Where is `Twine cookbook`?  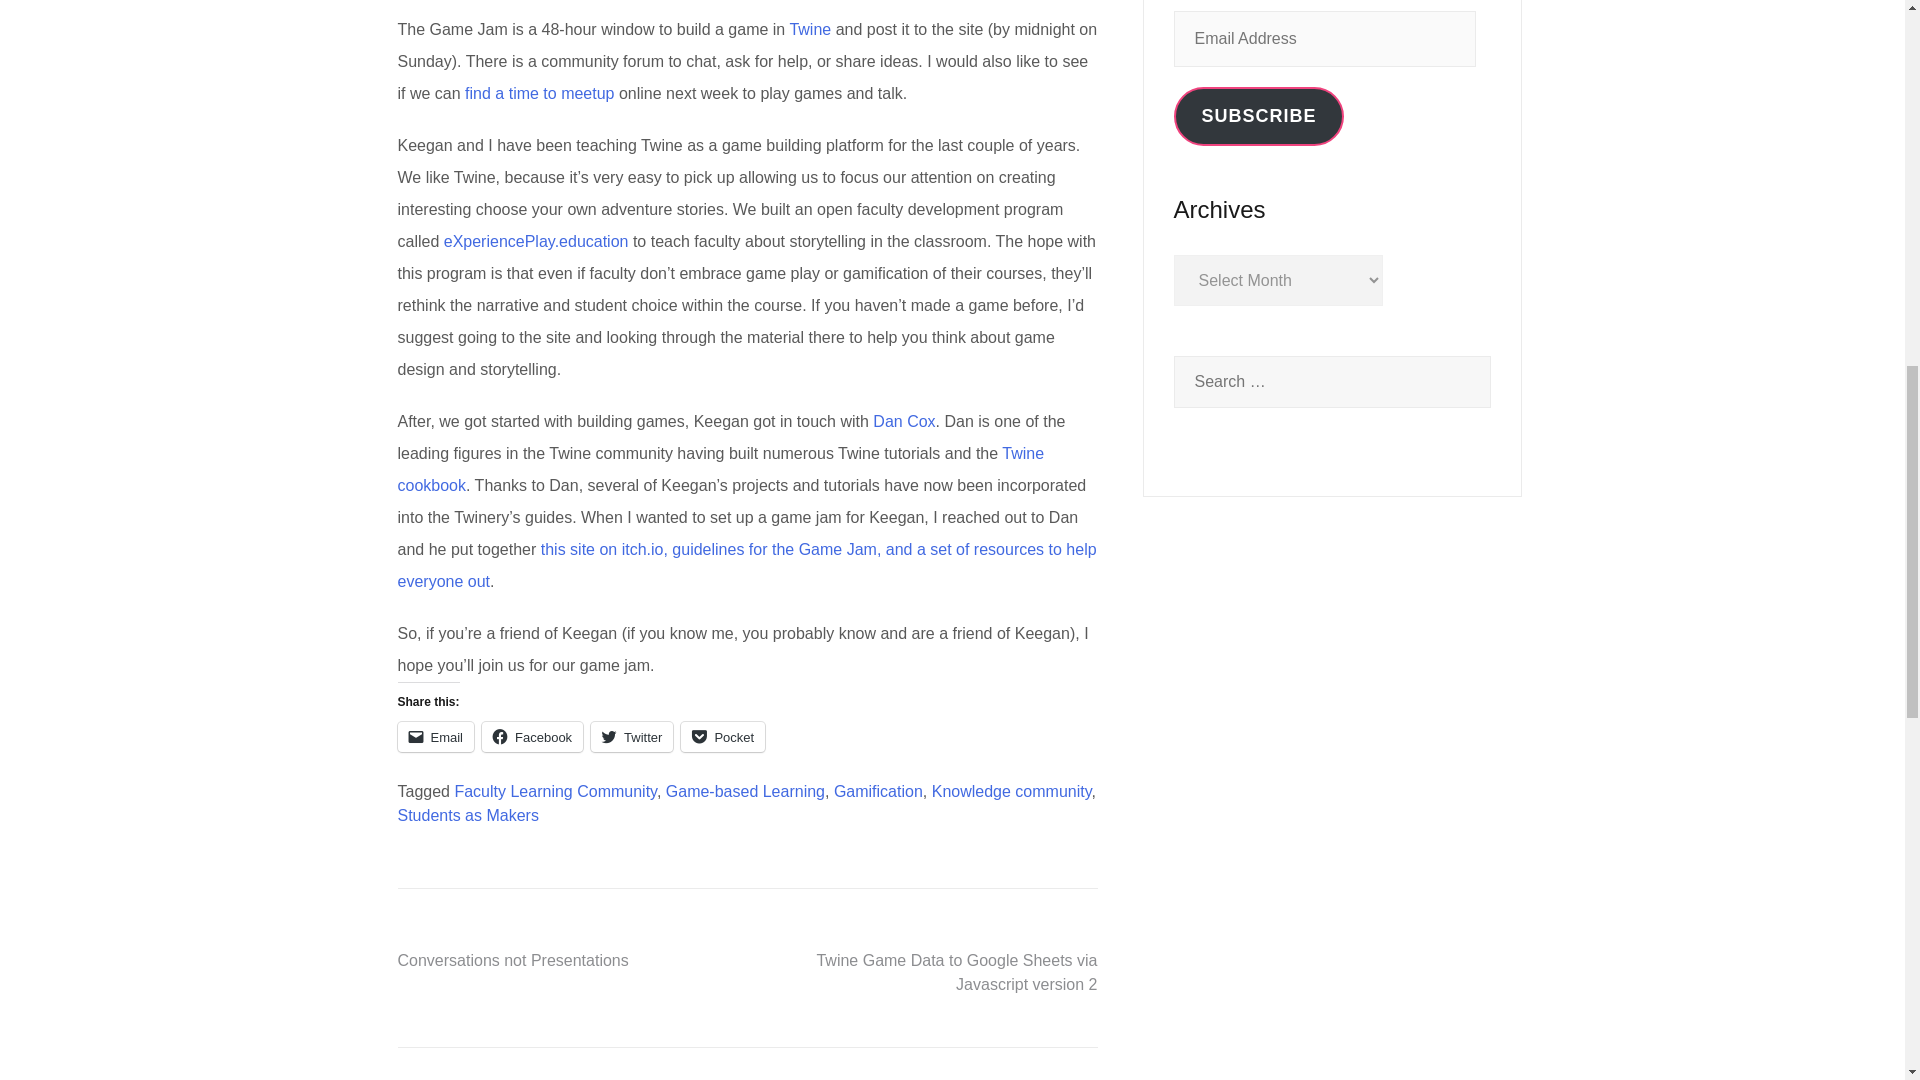
Twine cookbook is located at coordinates (720, 468).